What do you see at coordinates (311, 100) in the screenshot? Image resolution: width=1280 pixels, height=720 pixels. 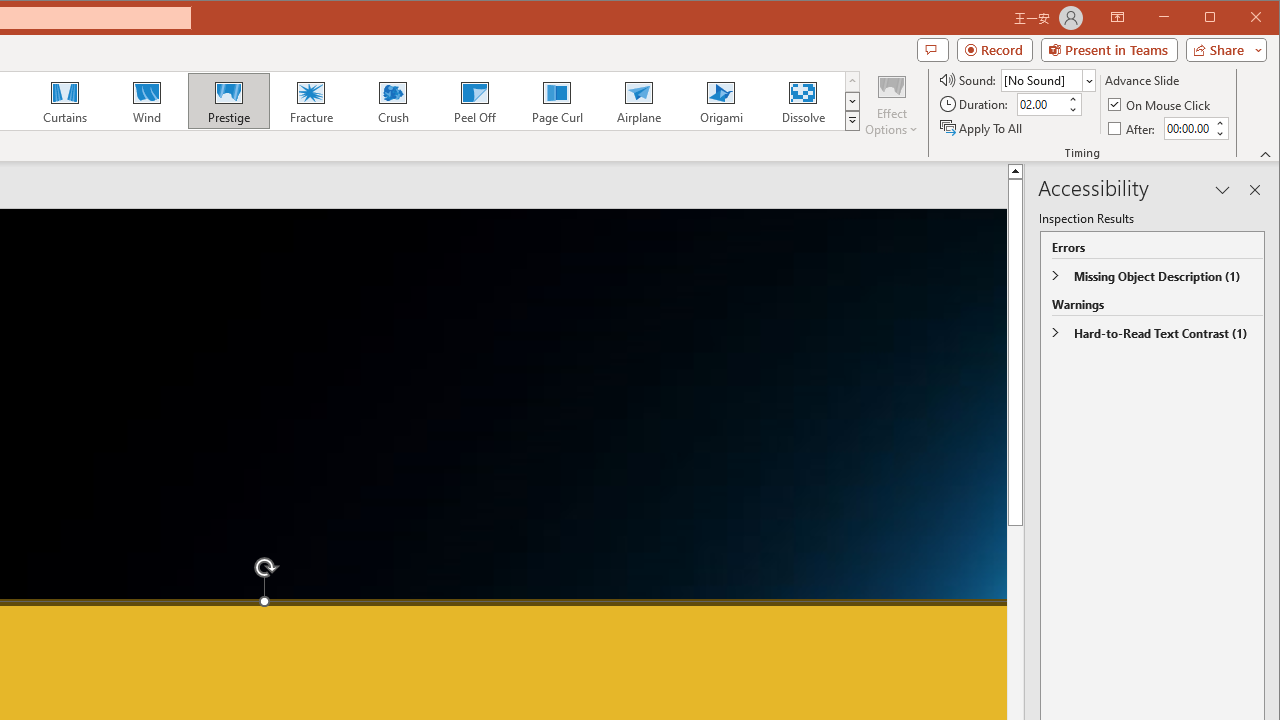 I see `Fracture` at bounding box center [311, 100].